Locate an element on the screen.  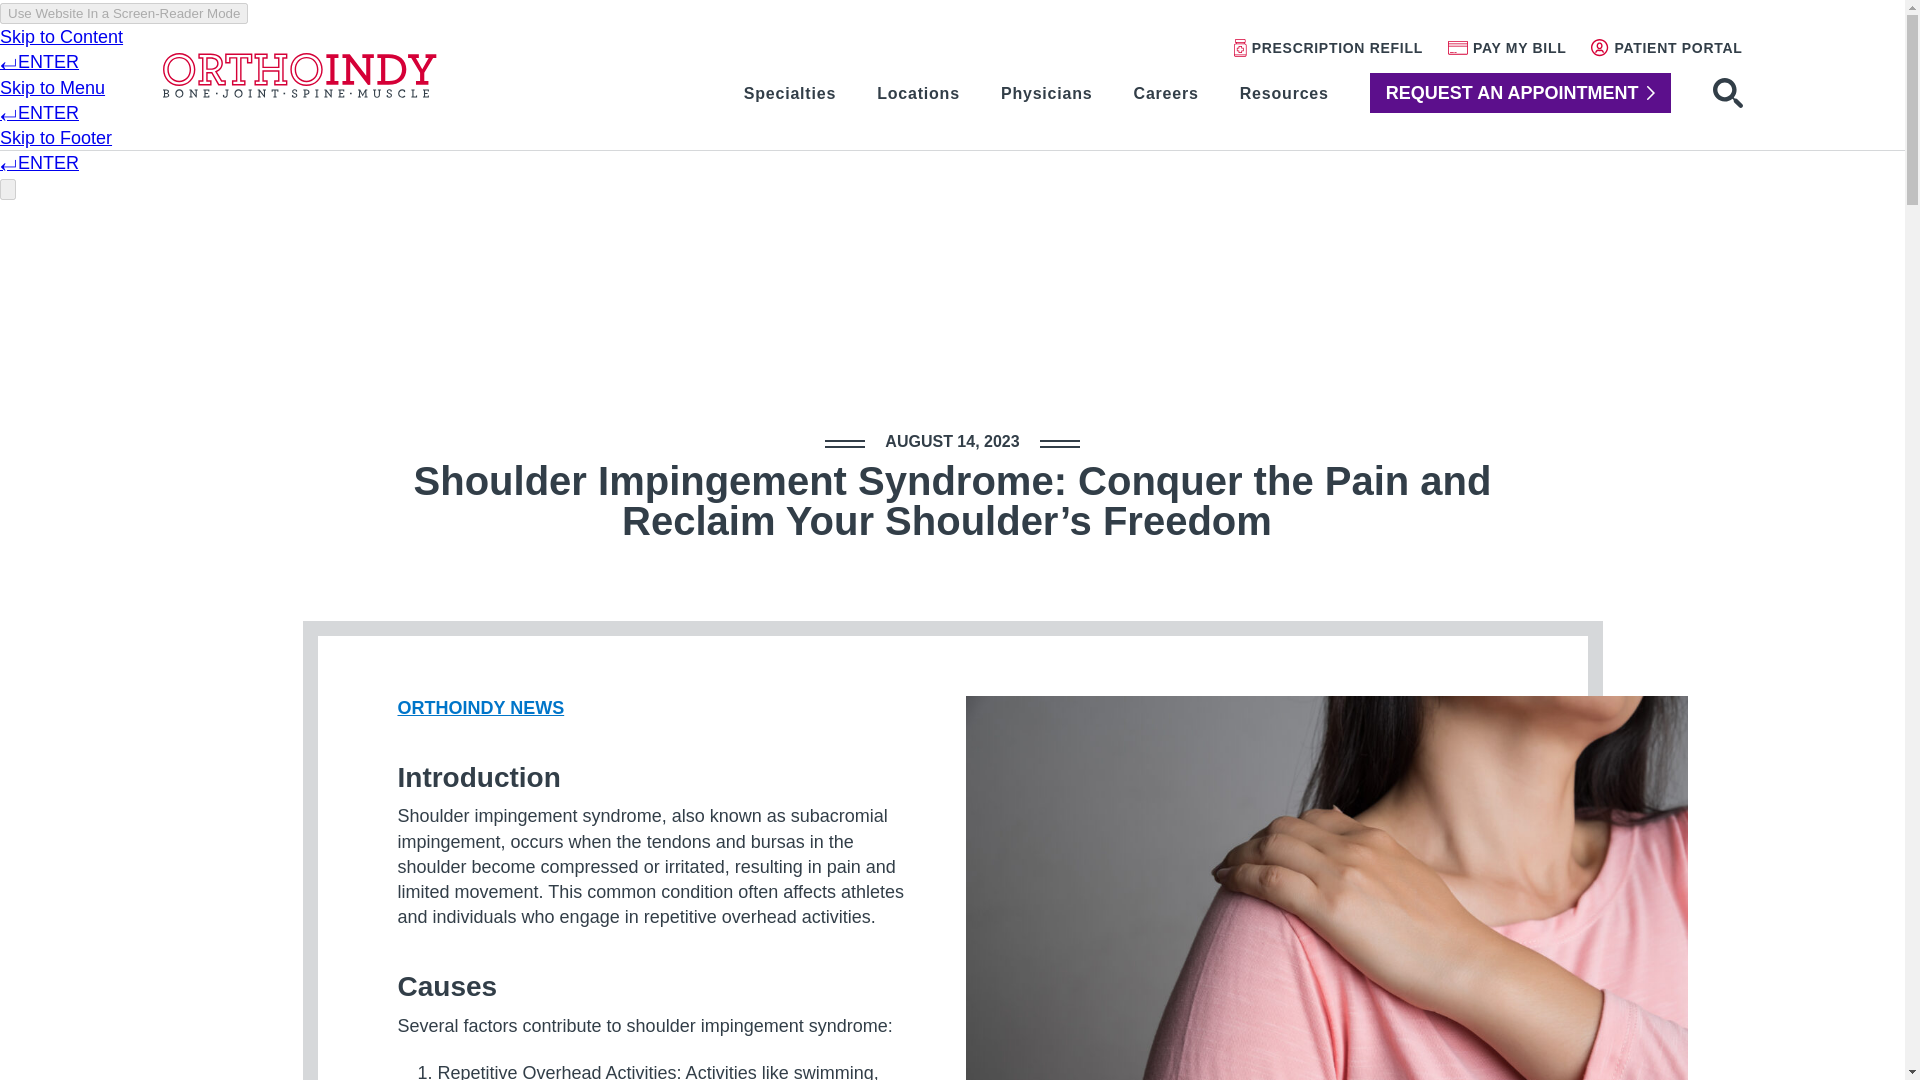
PATIENT PORTAL is located at coordinates (1666, 48).